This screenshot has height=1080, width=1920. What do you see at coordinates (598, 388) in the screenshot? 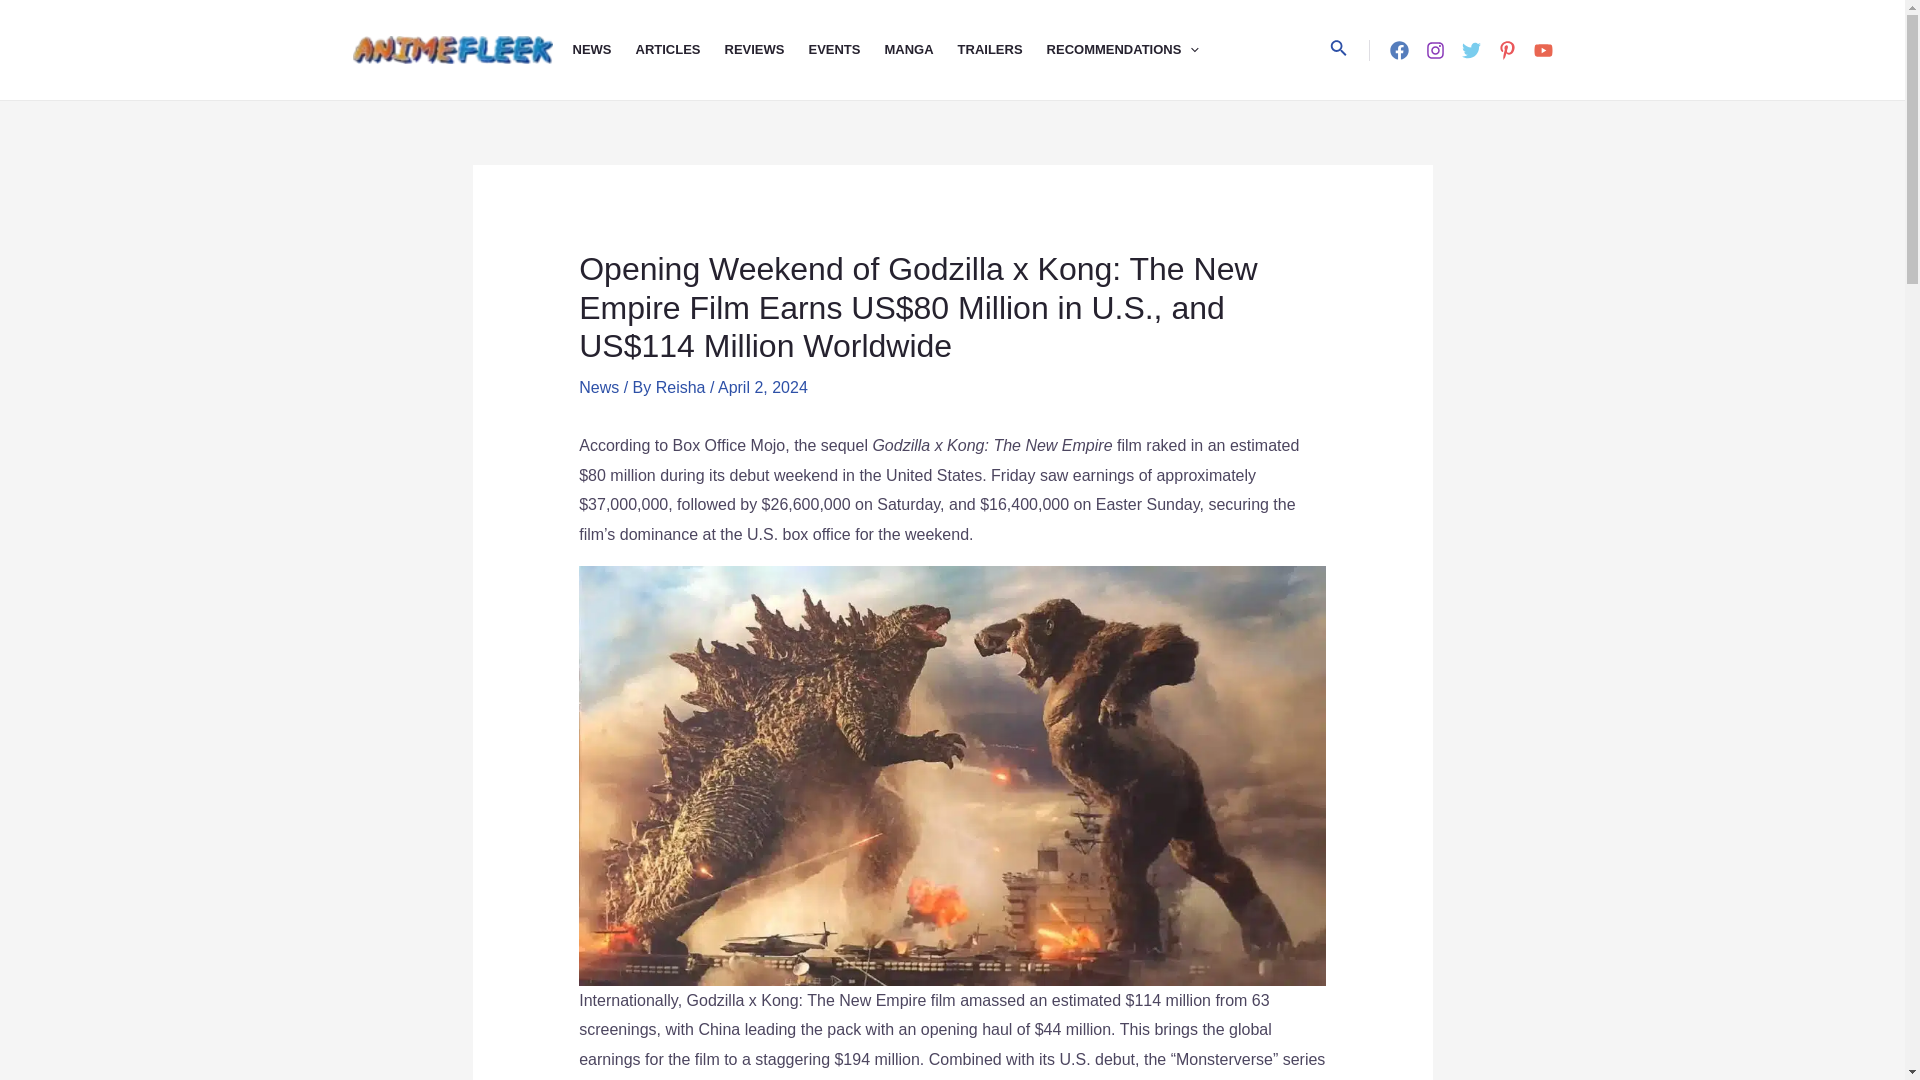
I see `News` at bounding box center [598, 388].